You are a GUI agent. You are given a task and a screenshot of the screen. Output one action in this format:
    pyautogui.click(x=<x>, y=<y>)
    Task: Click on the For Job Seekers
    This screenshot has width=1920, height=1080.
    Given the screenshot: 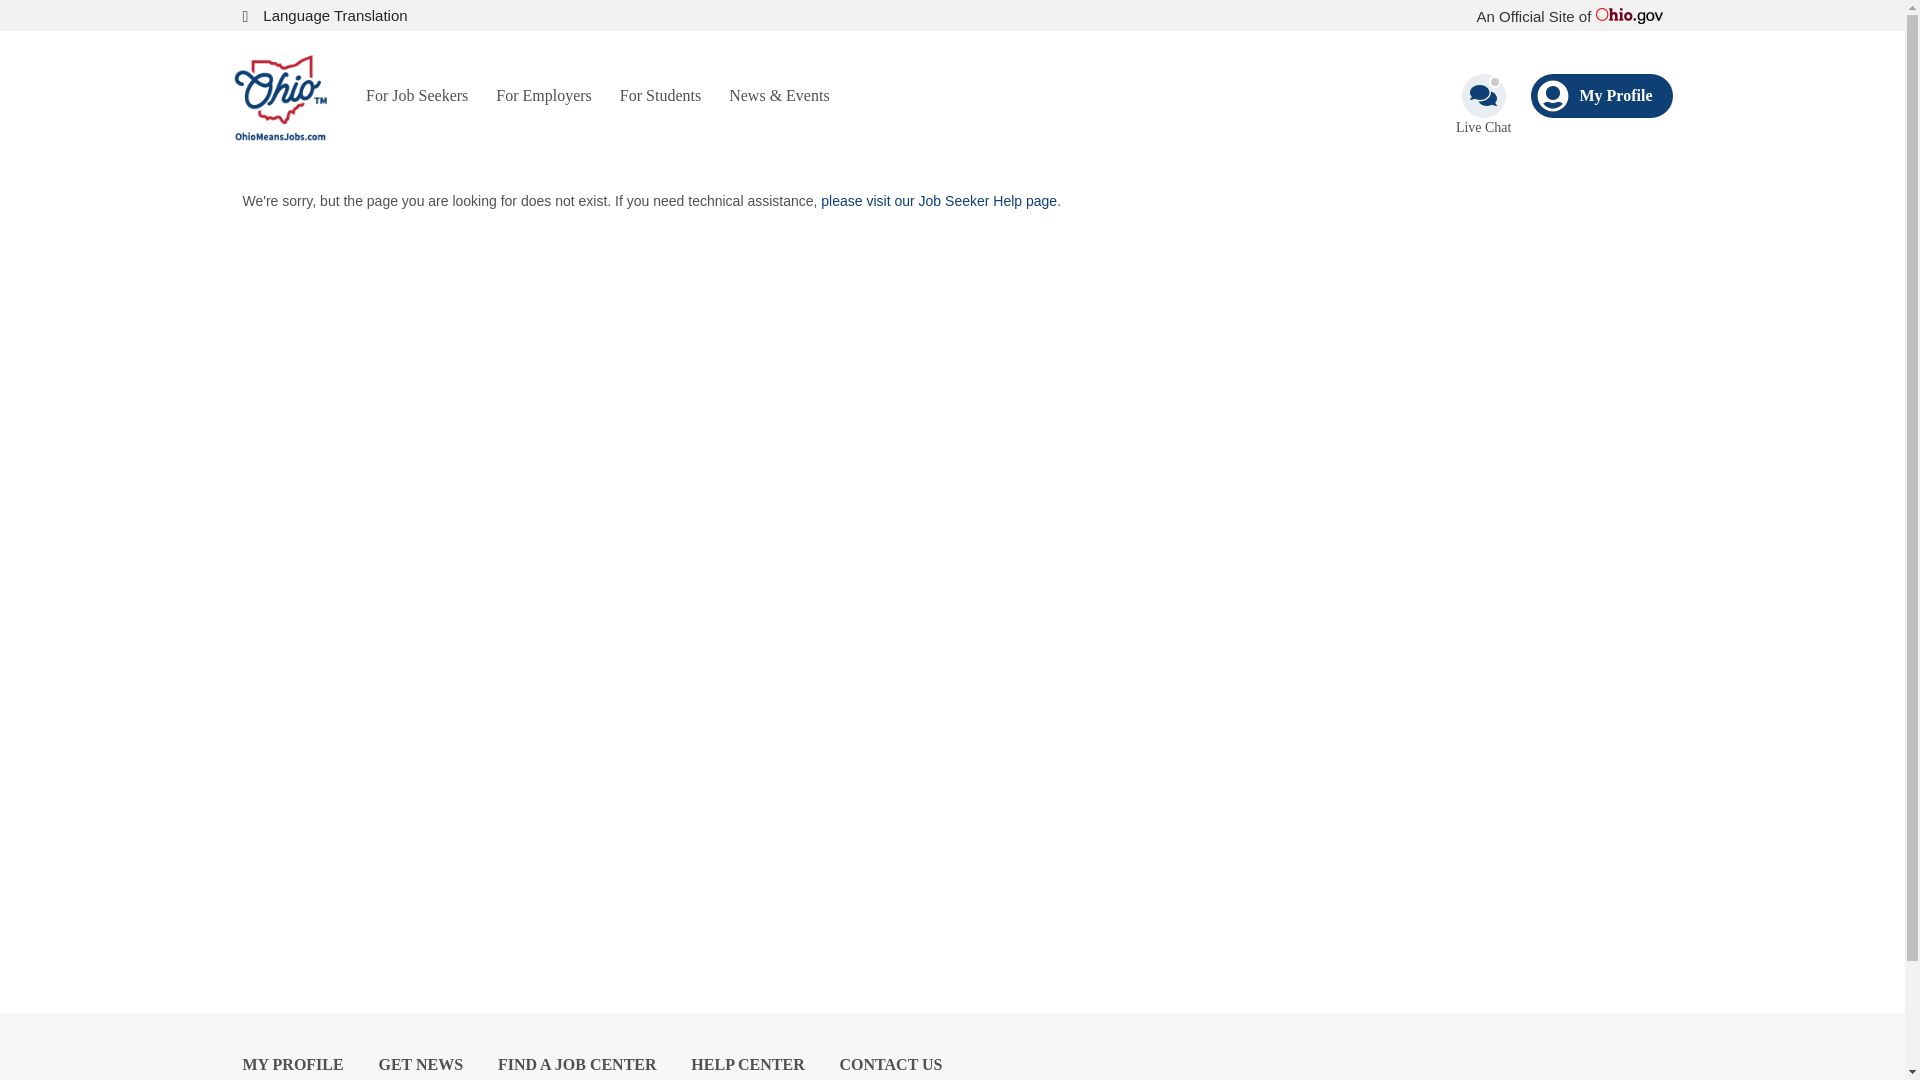 What is the action you would take?
    pyautogui.click(x=416, y=94)
    